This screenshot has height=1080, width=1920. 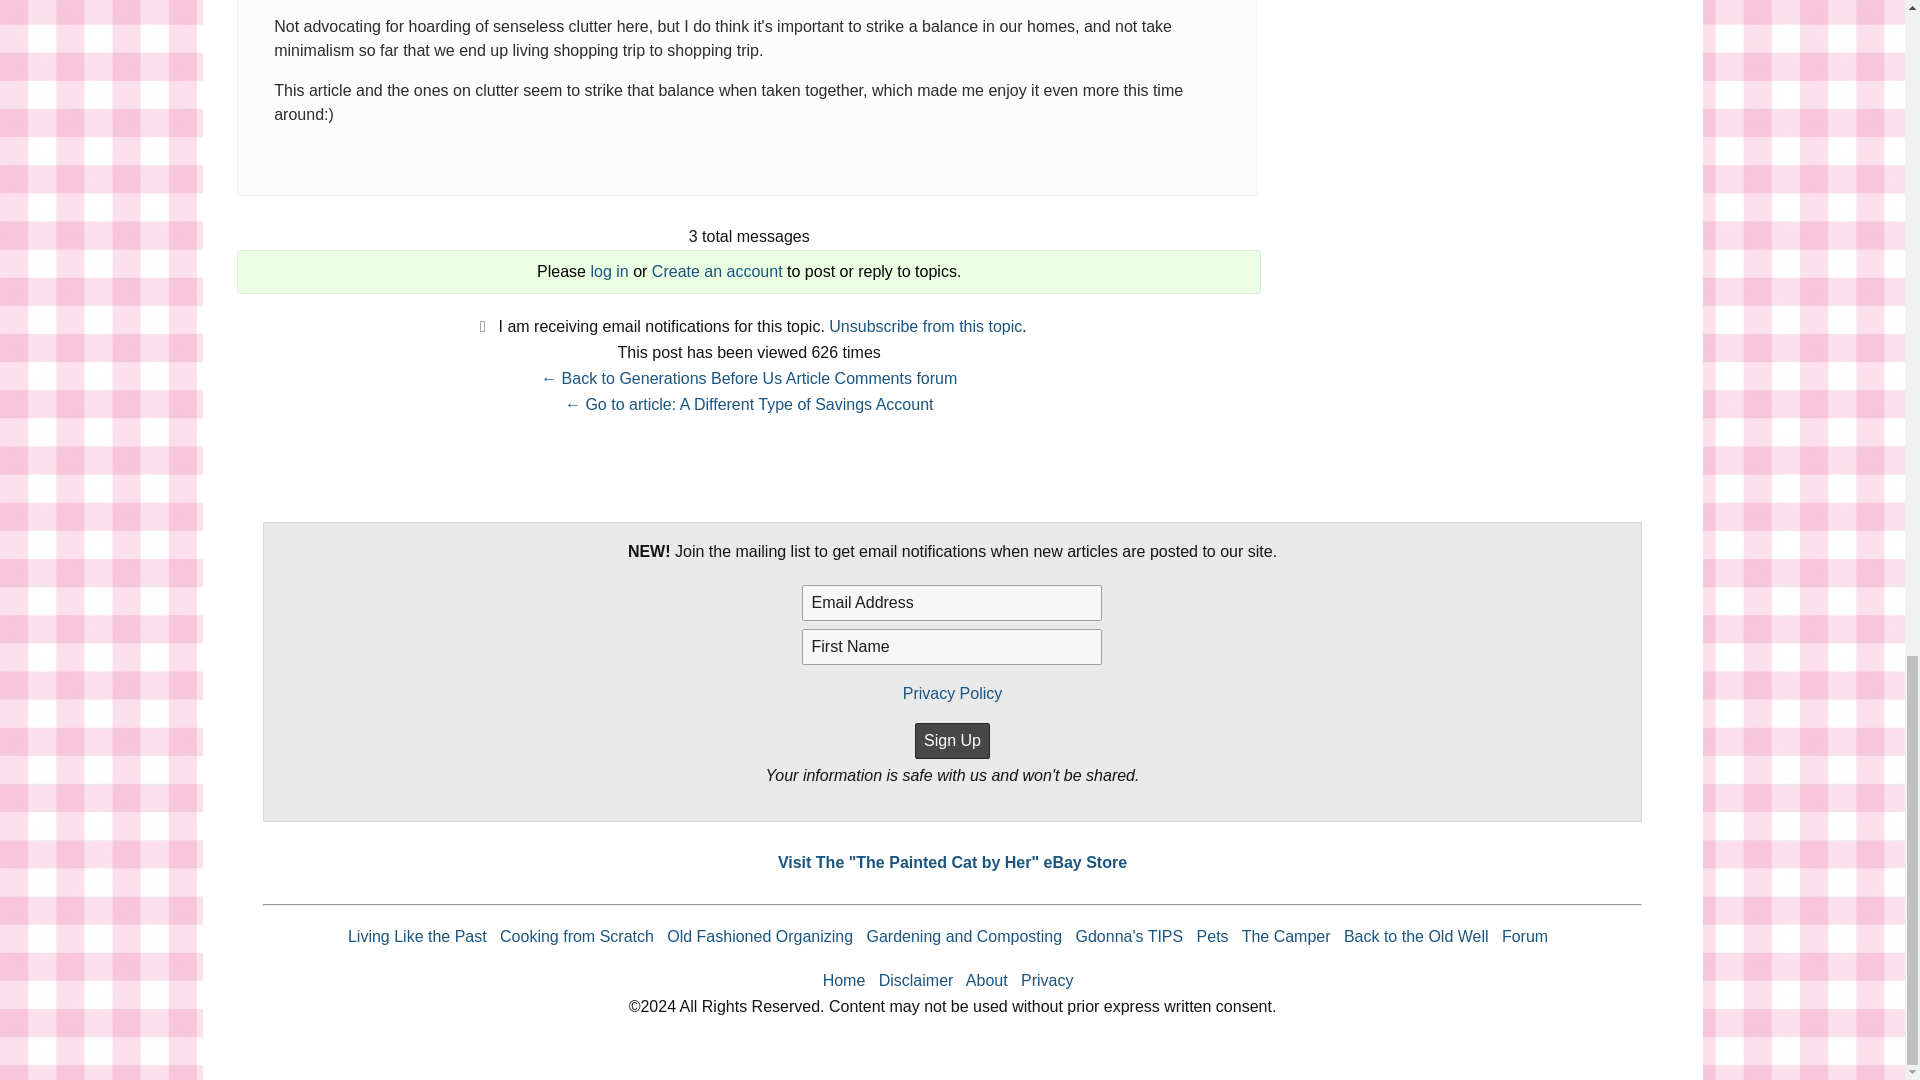 What do you see at coordinates (952, 603) in the screenshot?
I see `Email Address` at bounding box center [952, 603].